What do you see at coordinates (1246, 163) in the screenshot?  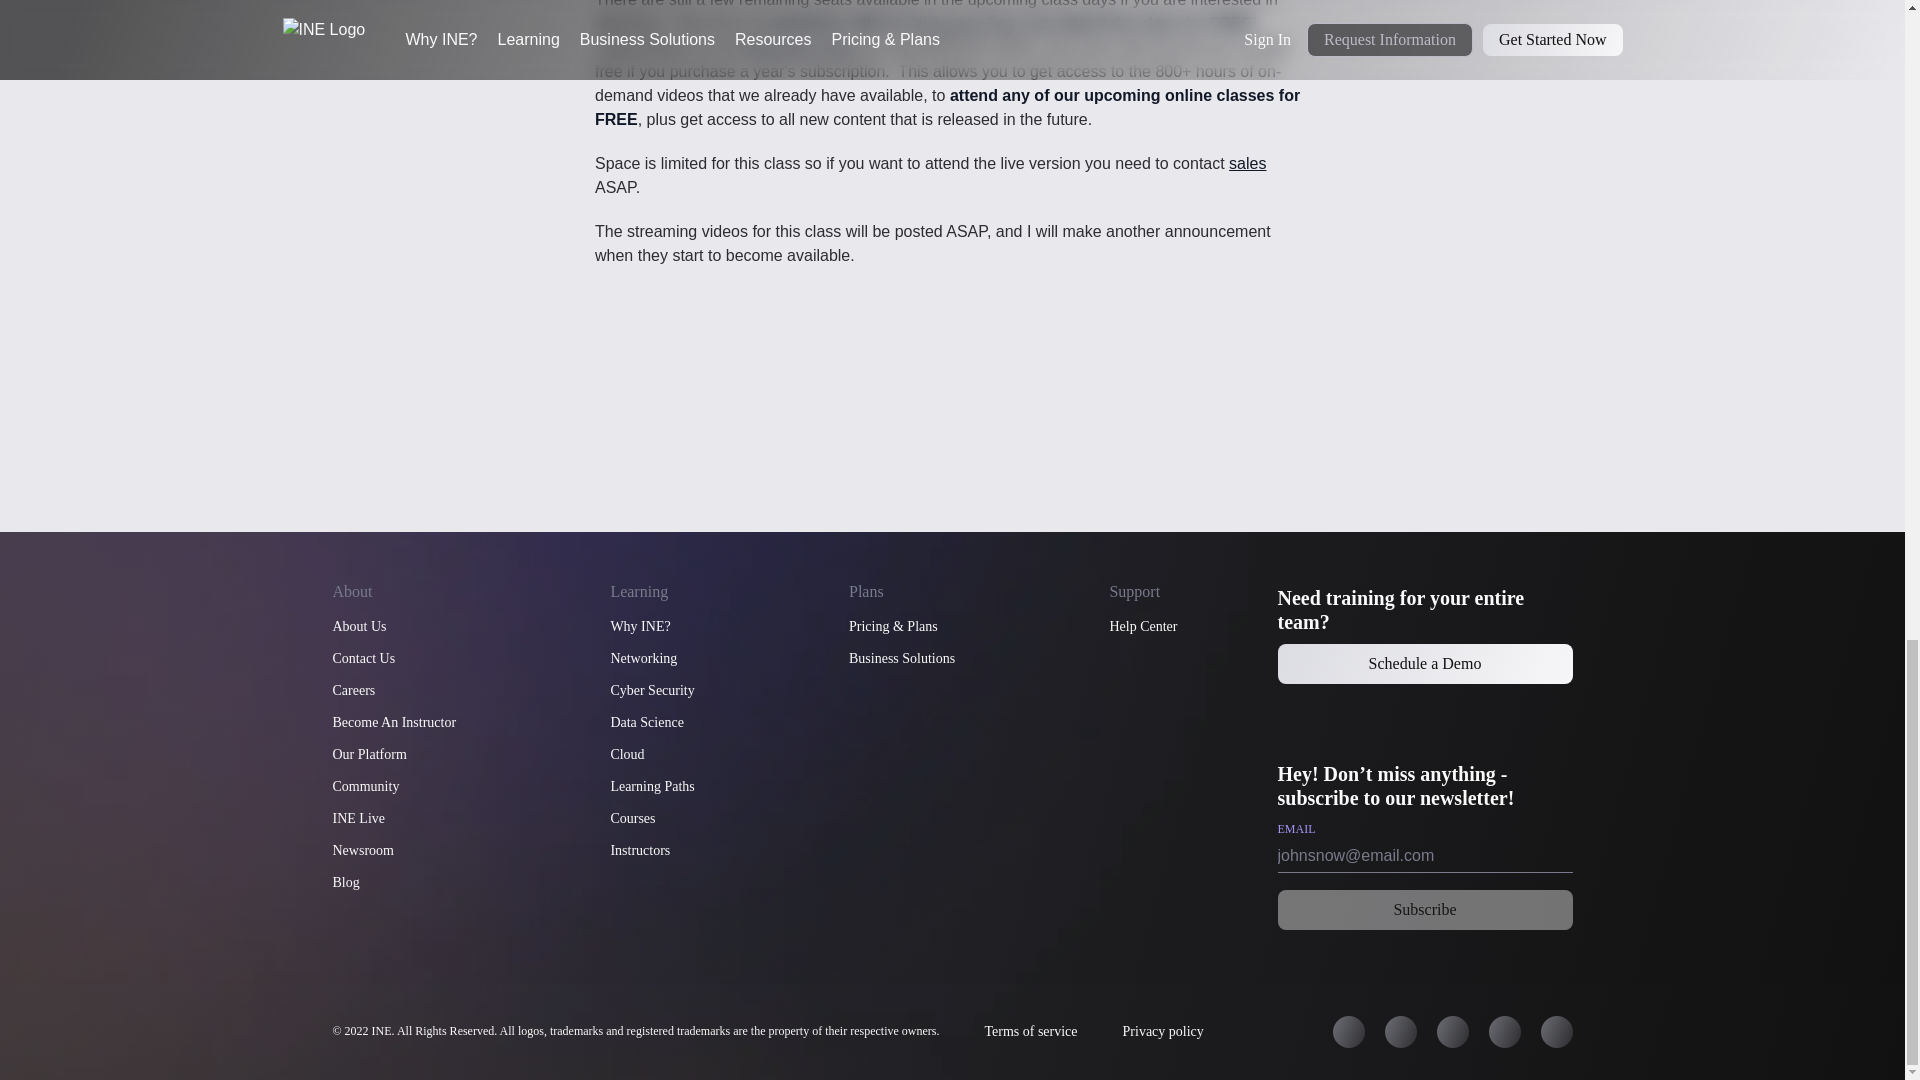 I see `CCIE Sales` at bounding box center [1246, 163].